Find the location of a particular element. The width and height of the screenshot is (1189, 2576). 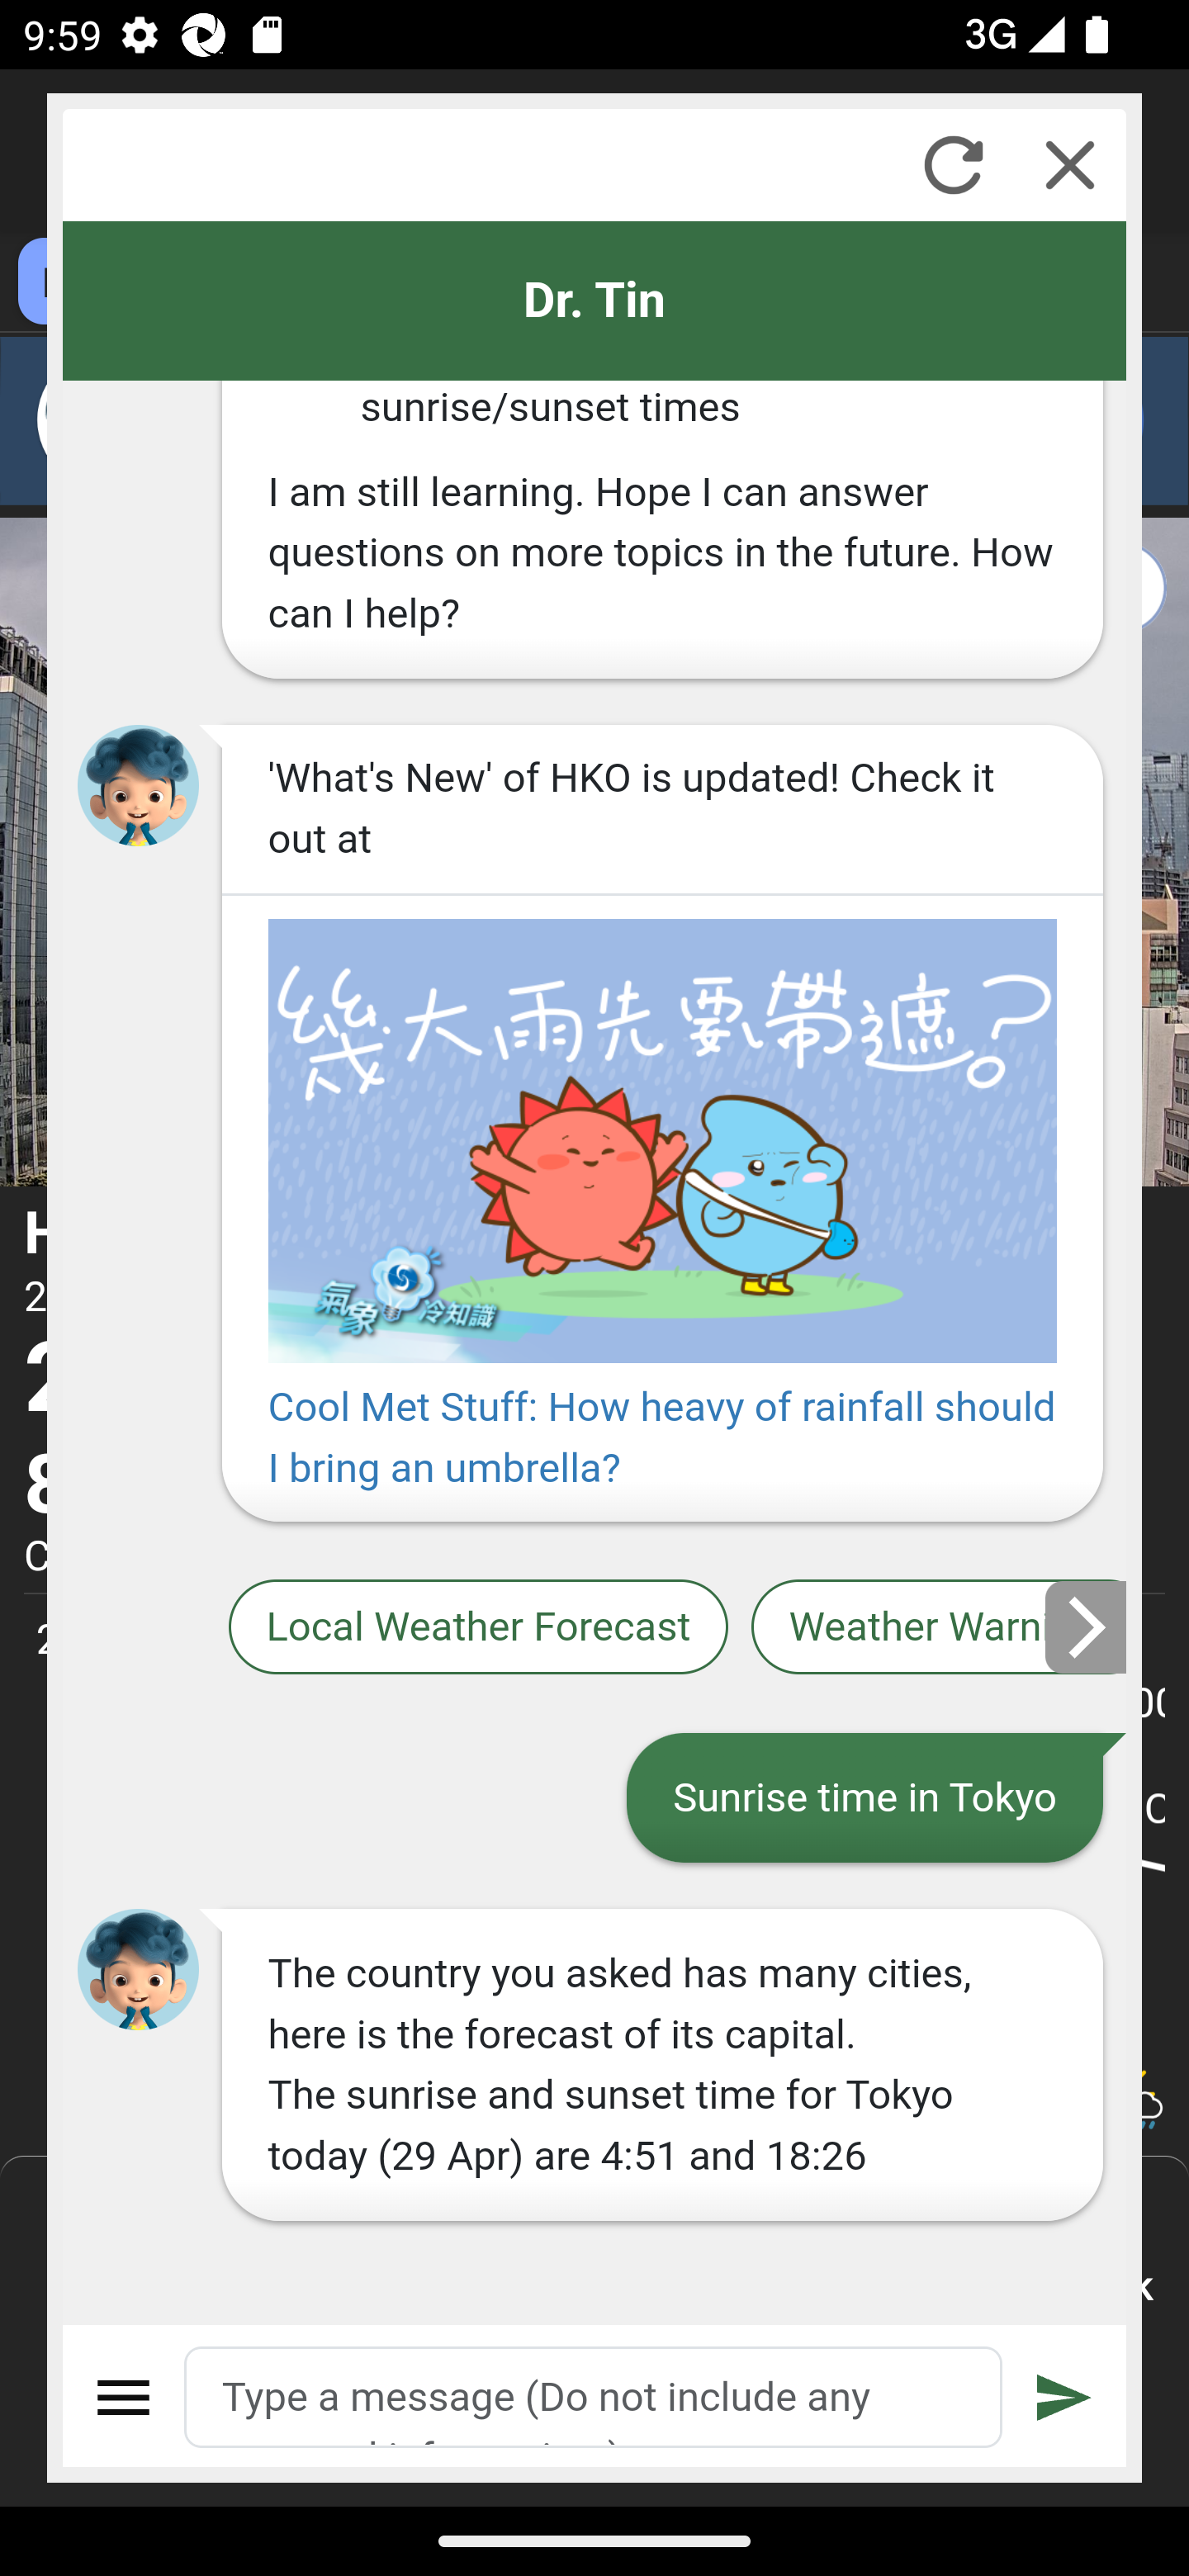

Local Weather Forecast is located at coordinates (479, 1628).